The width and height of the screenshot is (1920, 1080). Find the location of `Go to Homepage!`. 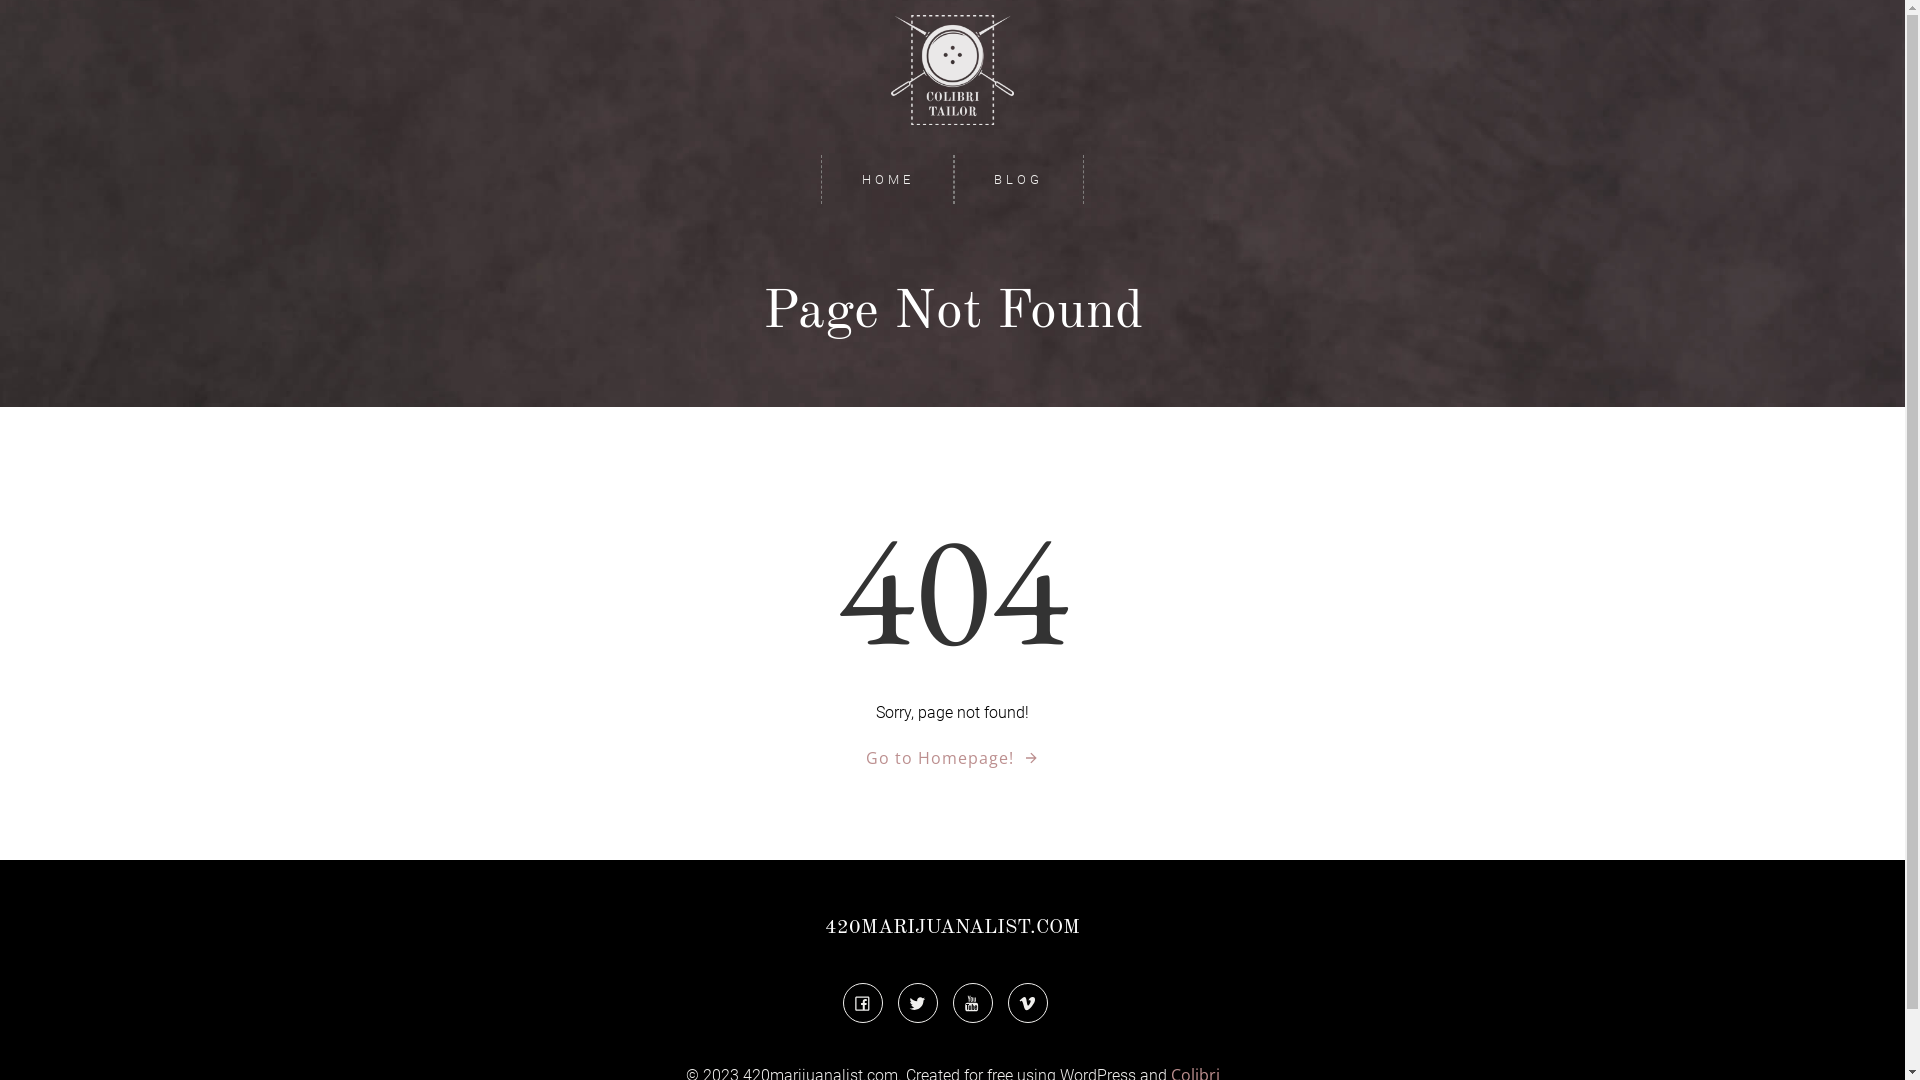

Go to Homepage! is located at coordinates (953, 758).